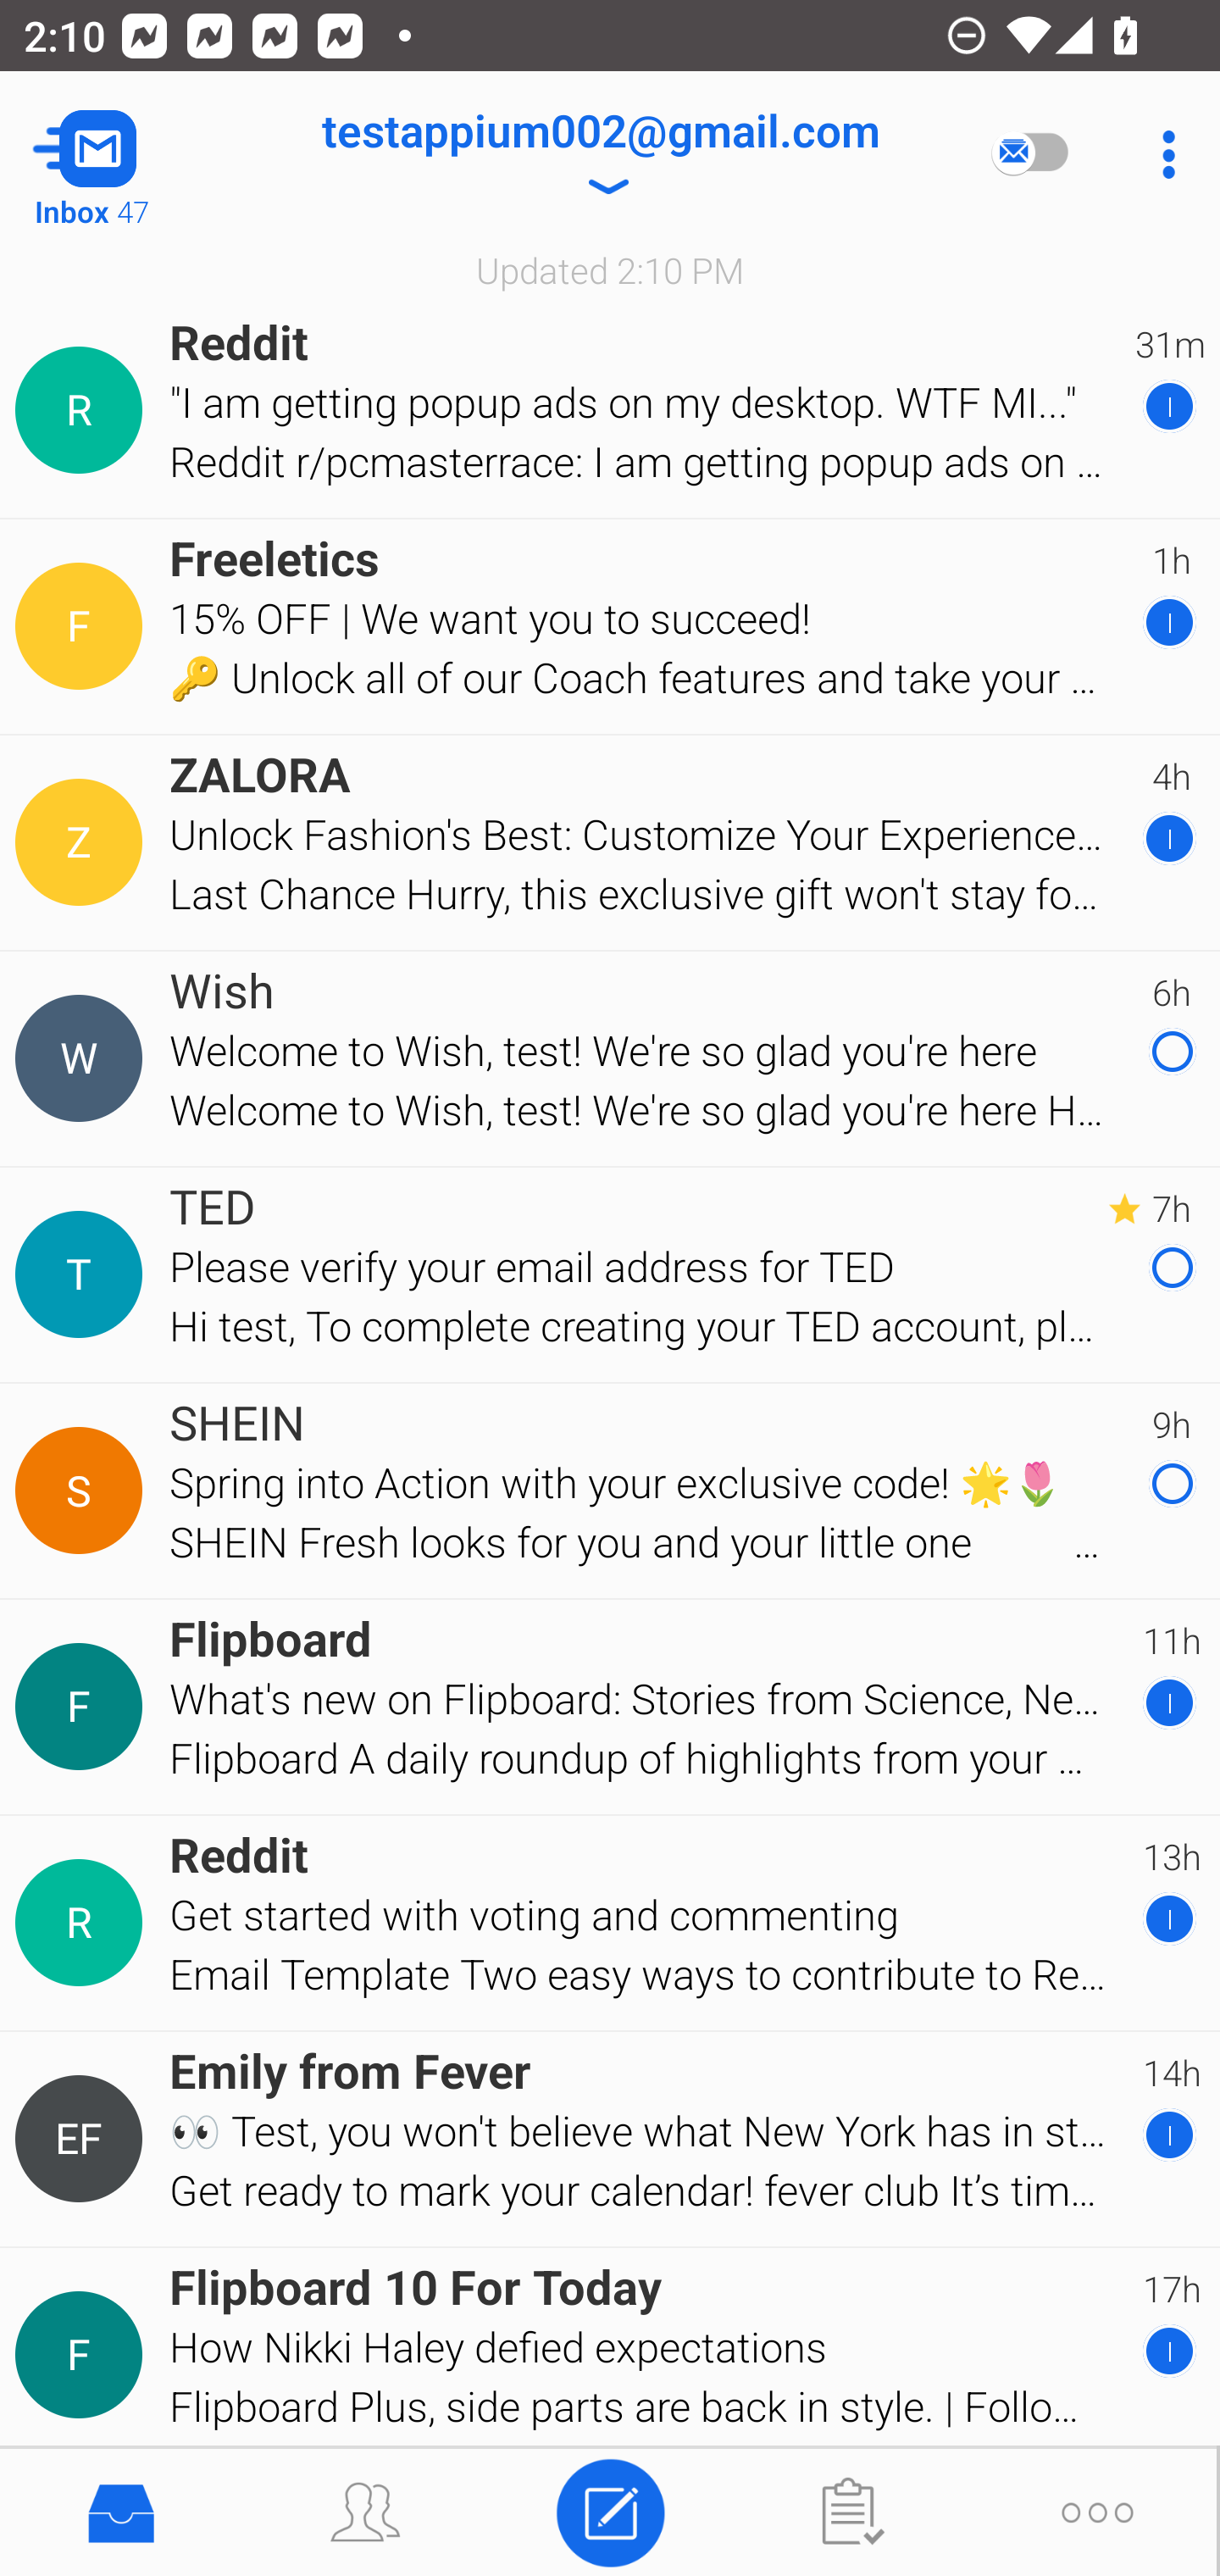 Image resolution: width=1220 pixels, height=2576 pixels. What do you see at coordinates (83, 2356) in the screenshot?
I see `Contact Details` at bounding box center [83, 2356].